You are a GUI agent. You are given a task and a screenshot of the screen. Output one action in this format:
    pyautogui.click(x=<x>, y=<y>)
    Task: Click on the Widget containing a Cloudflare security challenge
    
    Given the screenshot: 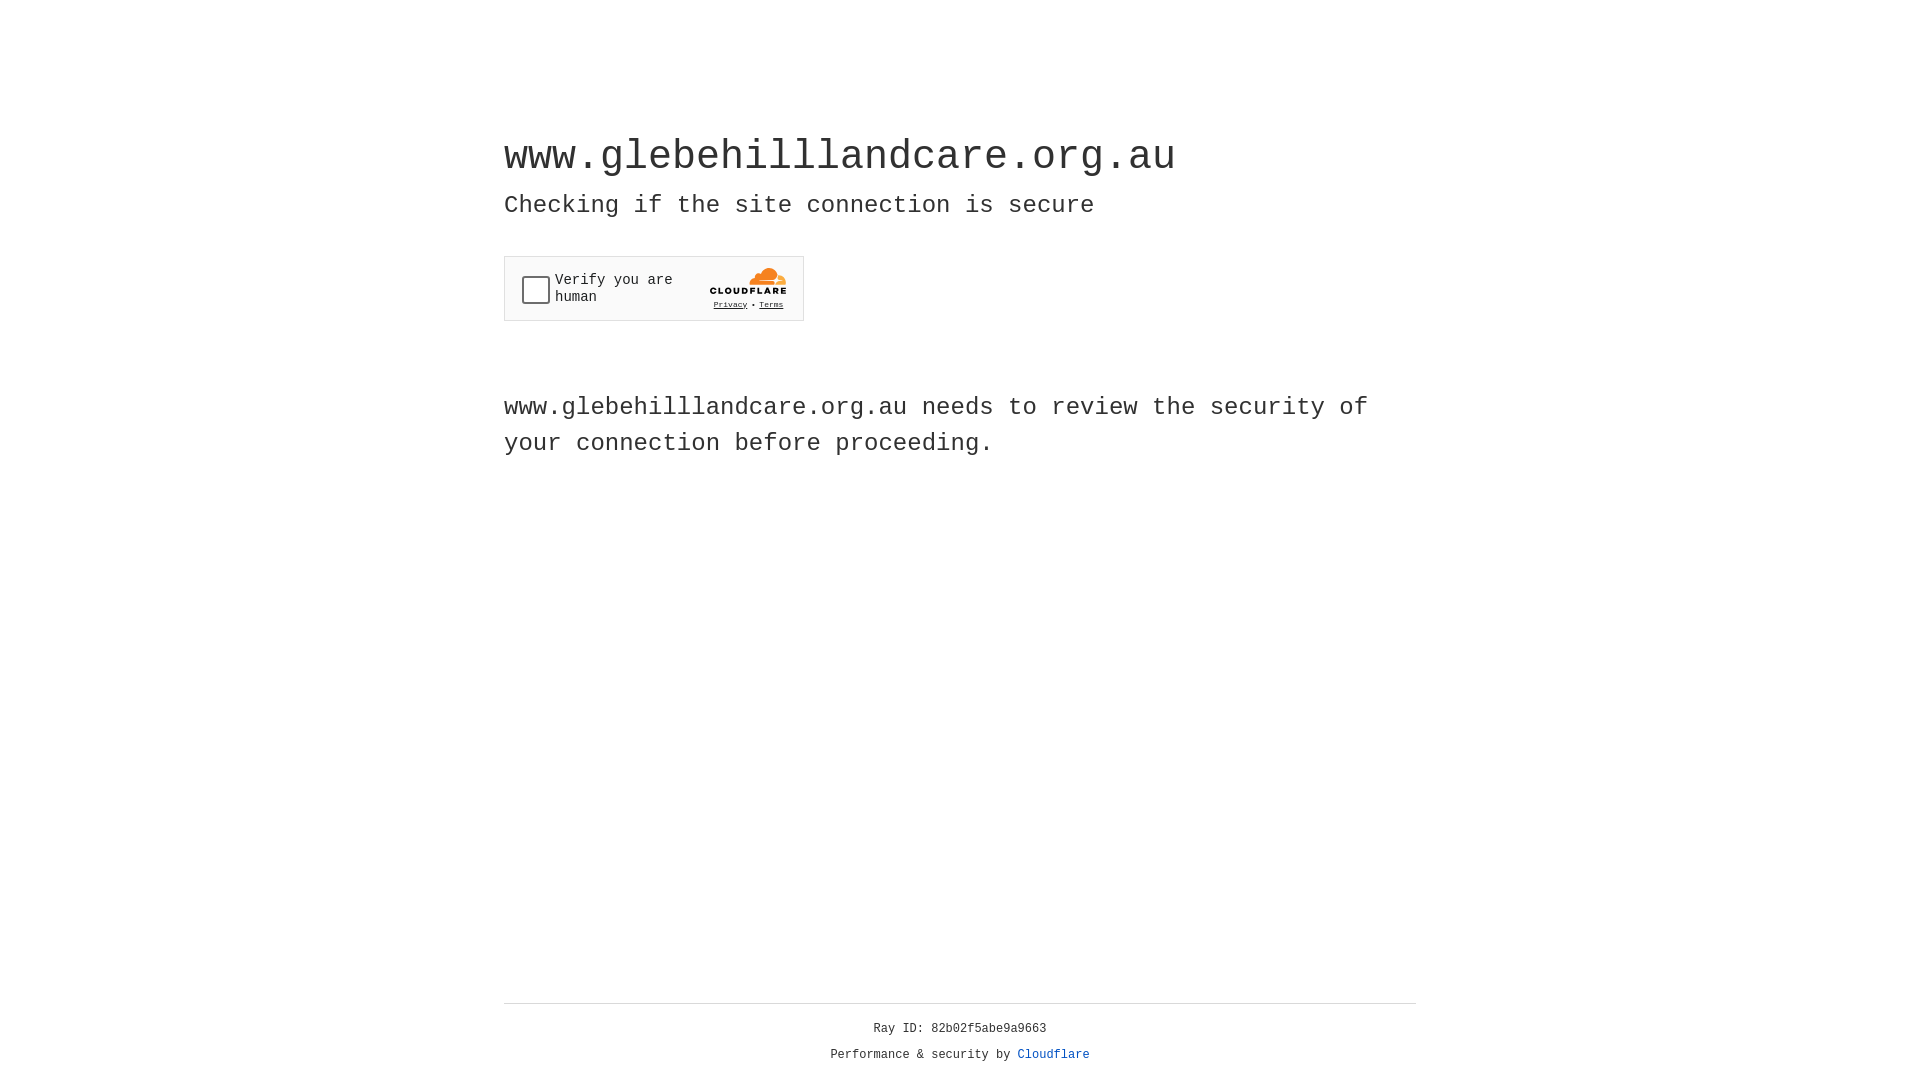 What is the action you would take?
    pyautogui.click(x=654, y=288)
    